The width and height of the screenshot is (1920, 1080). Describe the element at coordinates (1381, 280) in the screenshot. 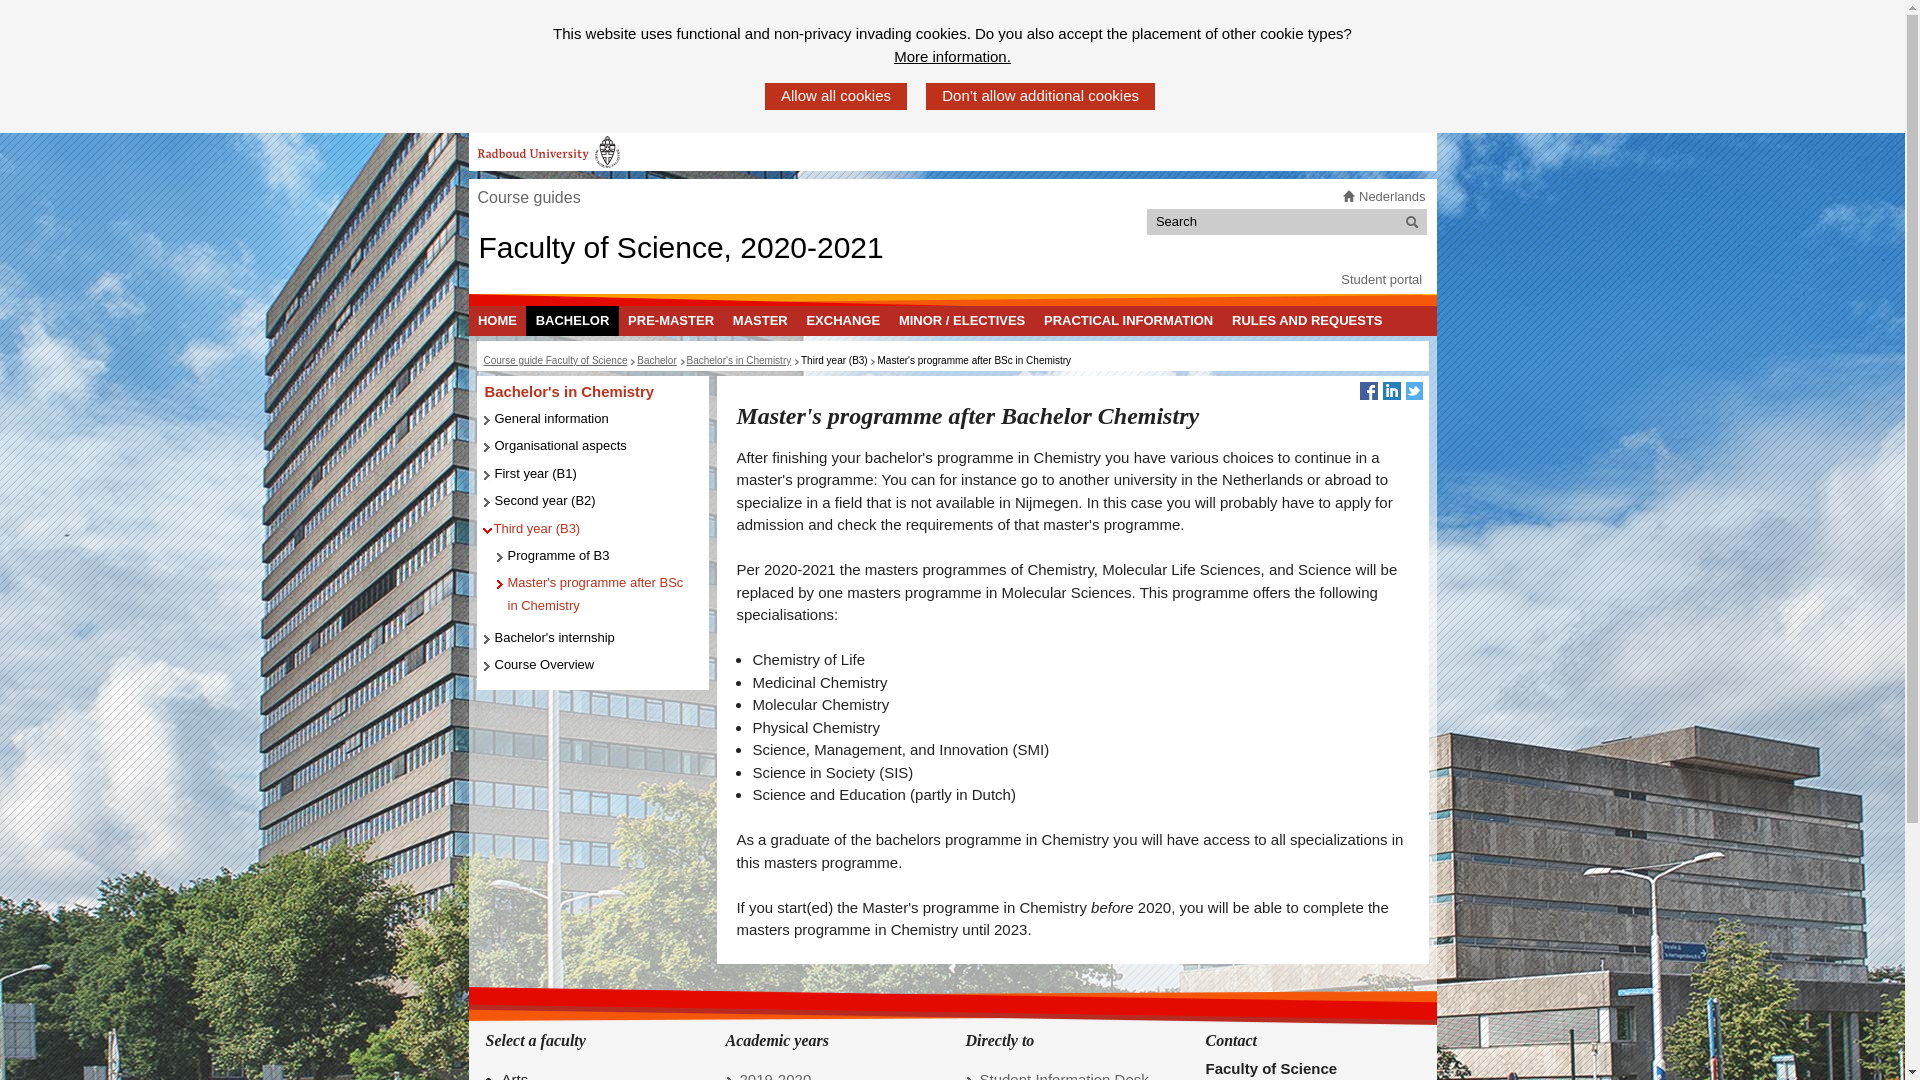

I see `Student portal` at that location.